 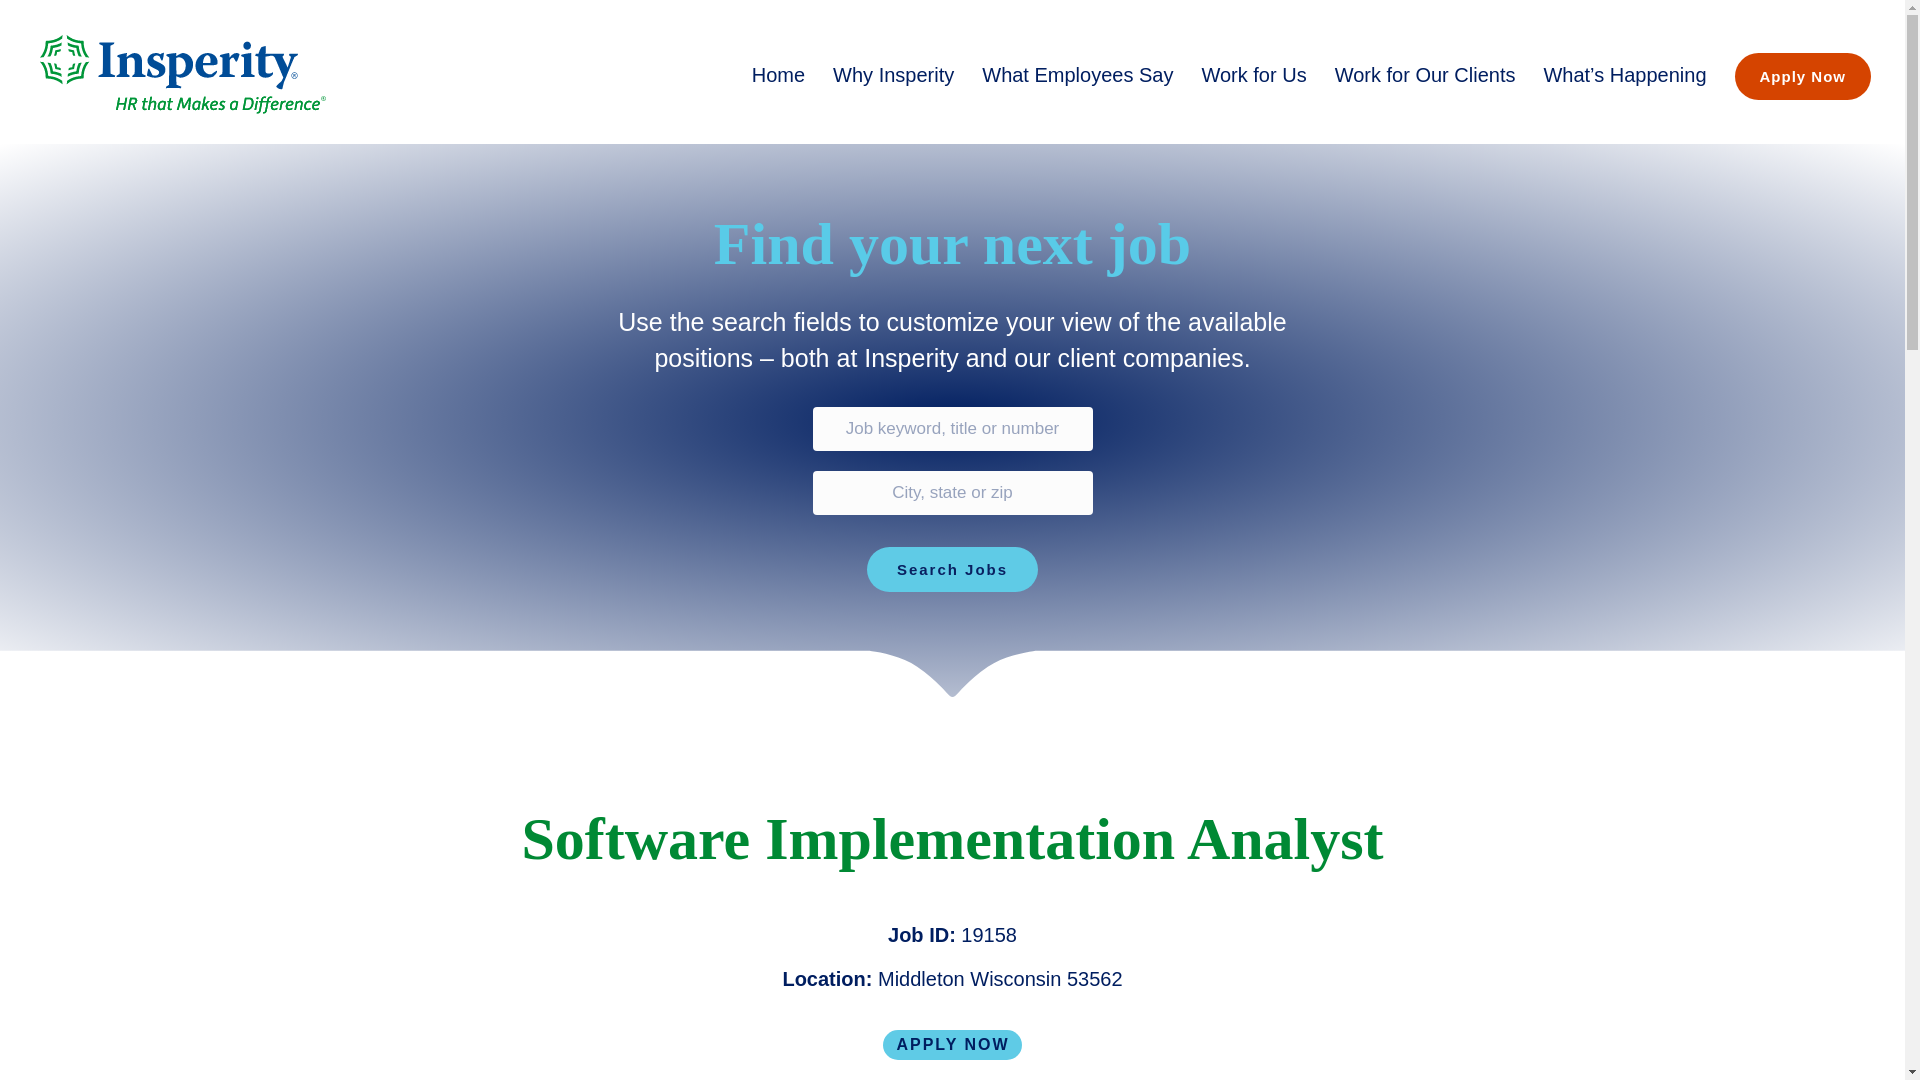 I want to click on Search Jobs, so click(x=952, y=568).